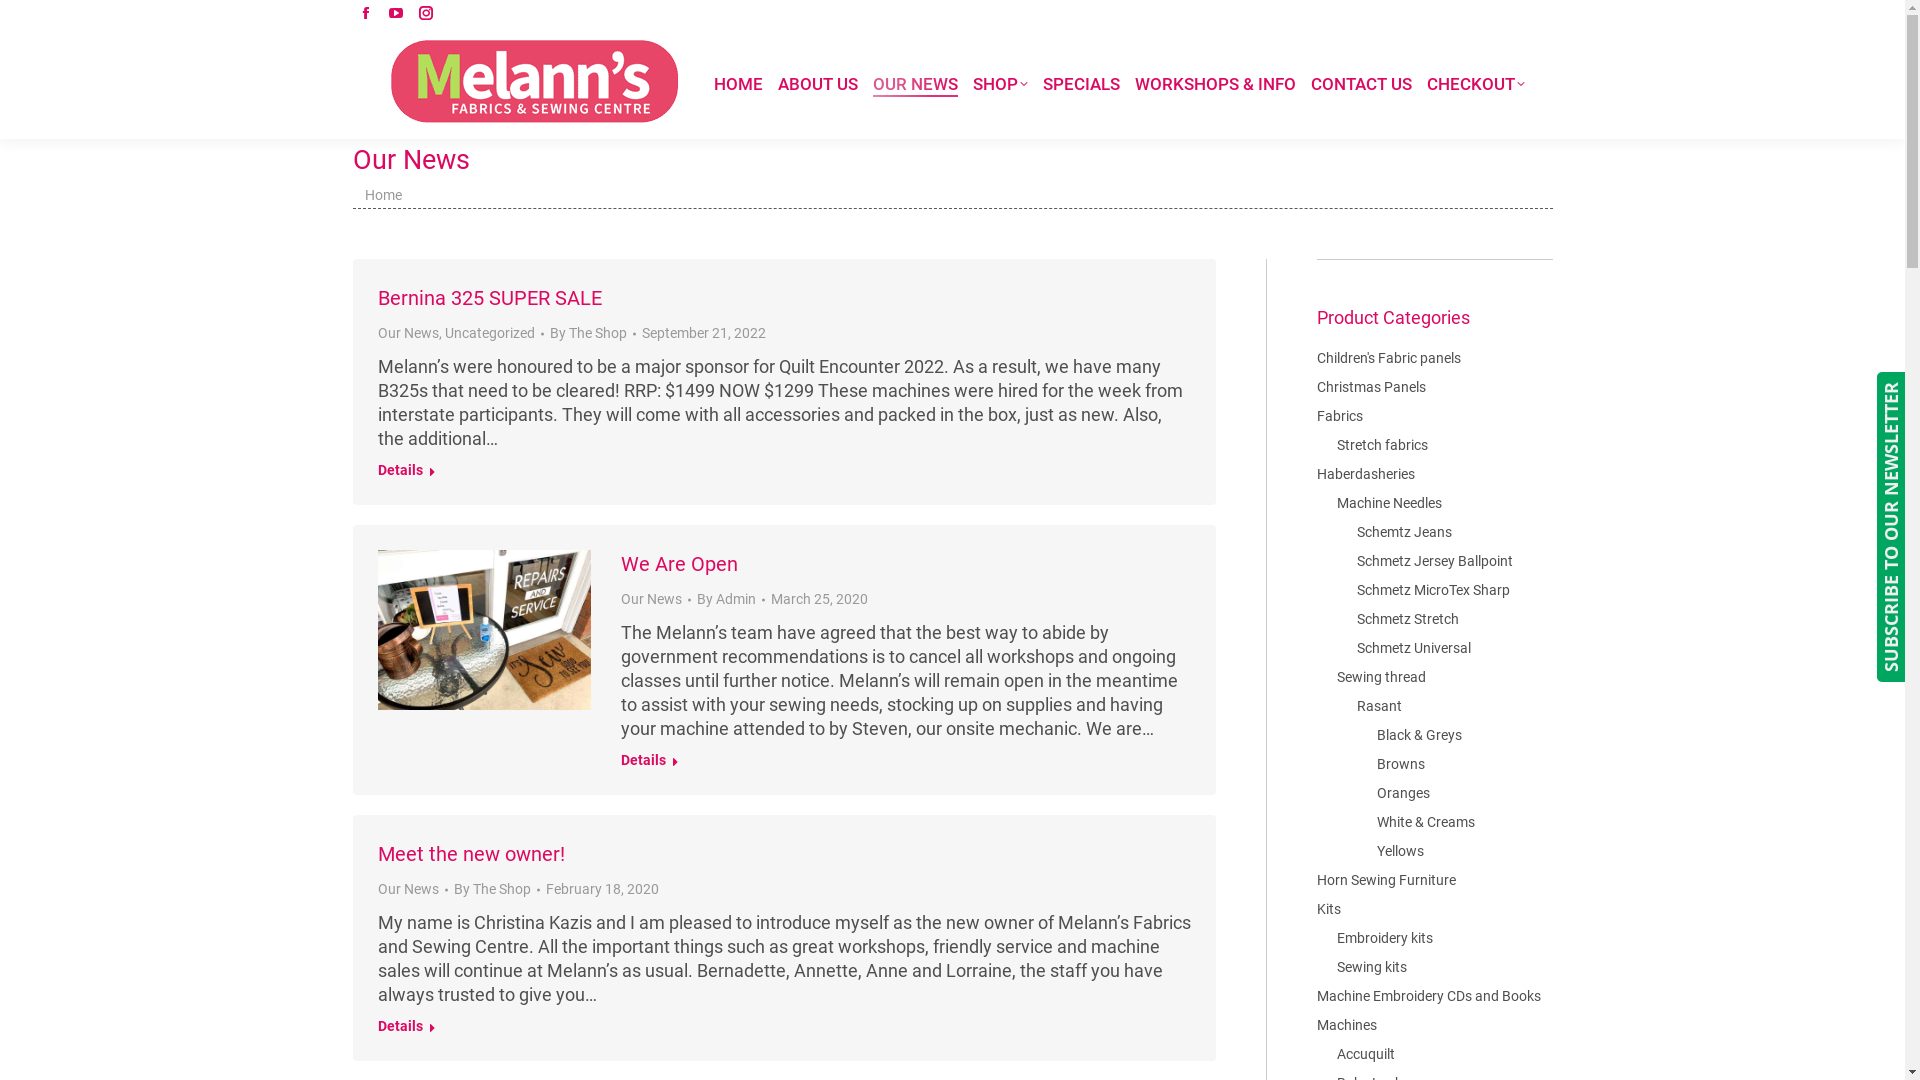  Describe the element at coordinates (593, 334) in the screenshot. I see `By The Shop` at that location.